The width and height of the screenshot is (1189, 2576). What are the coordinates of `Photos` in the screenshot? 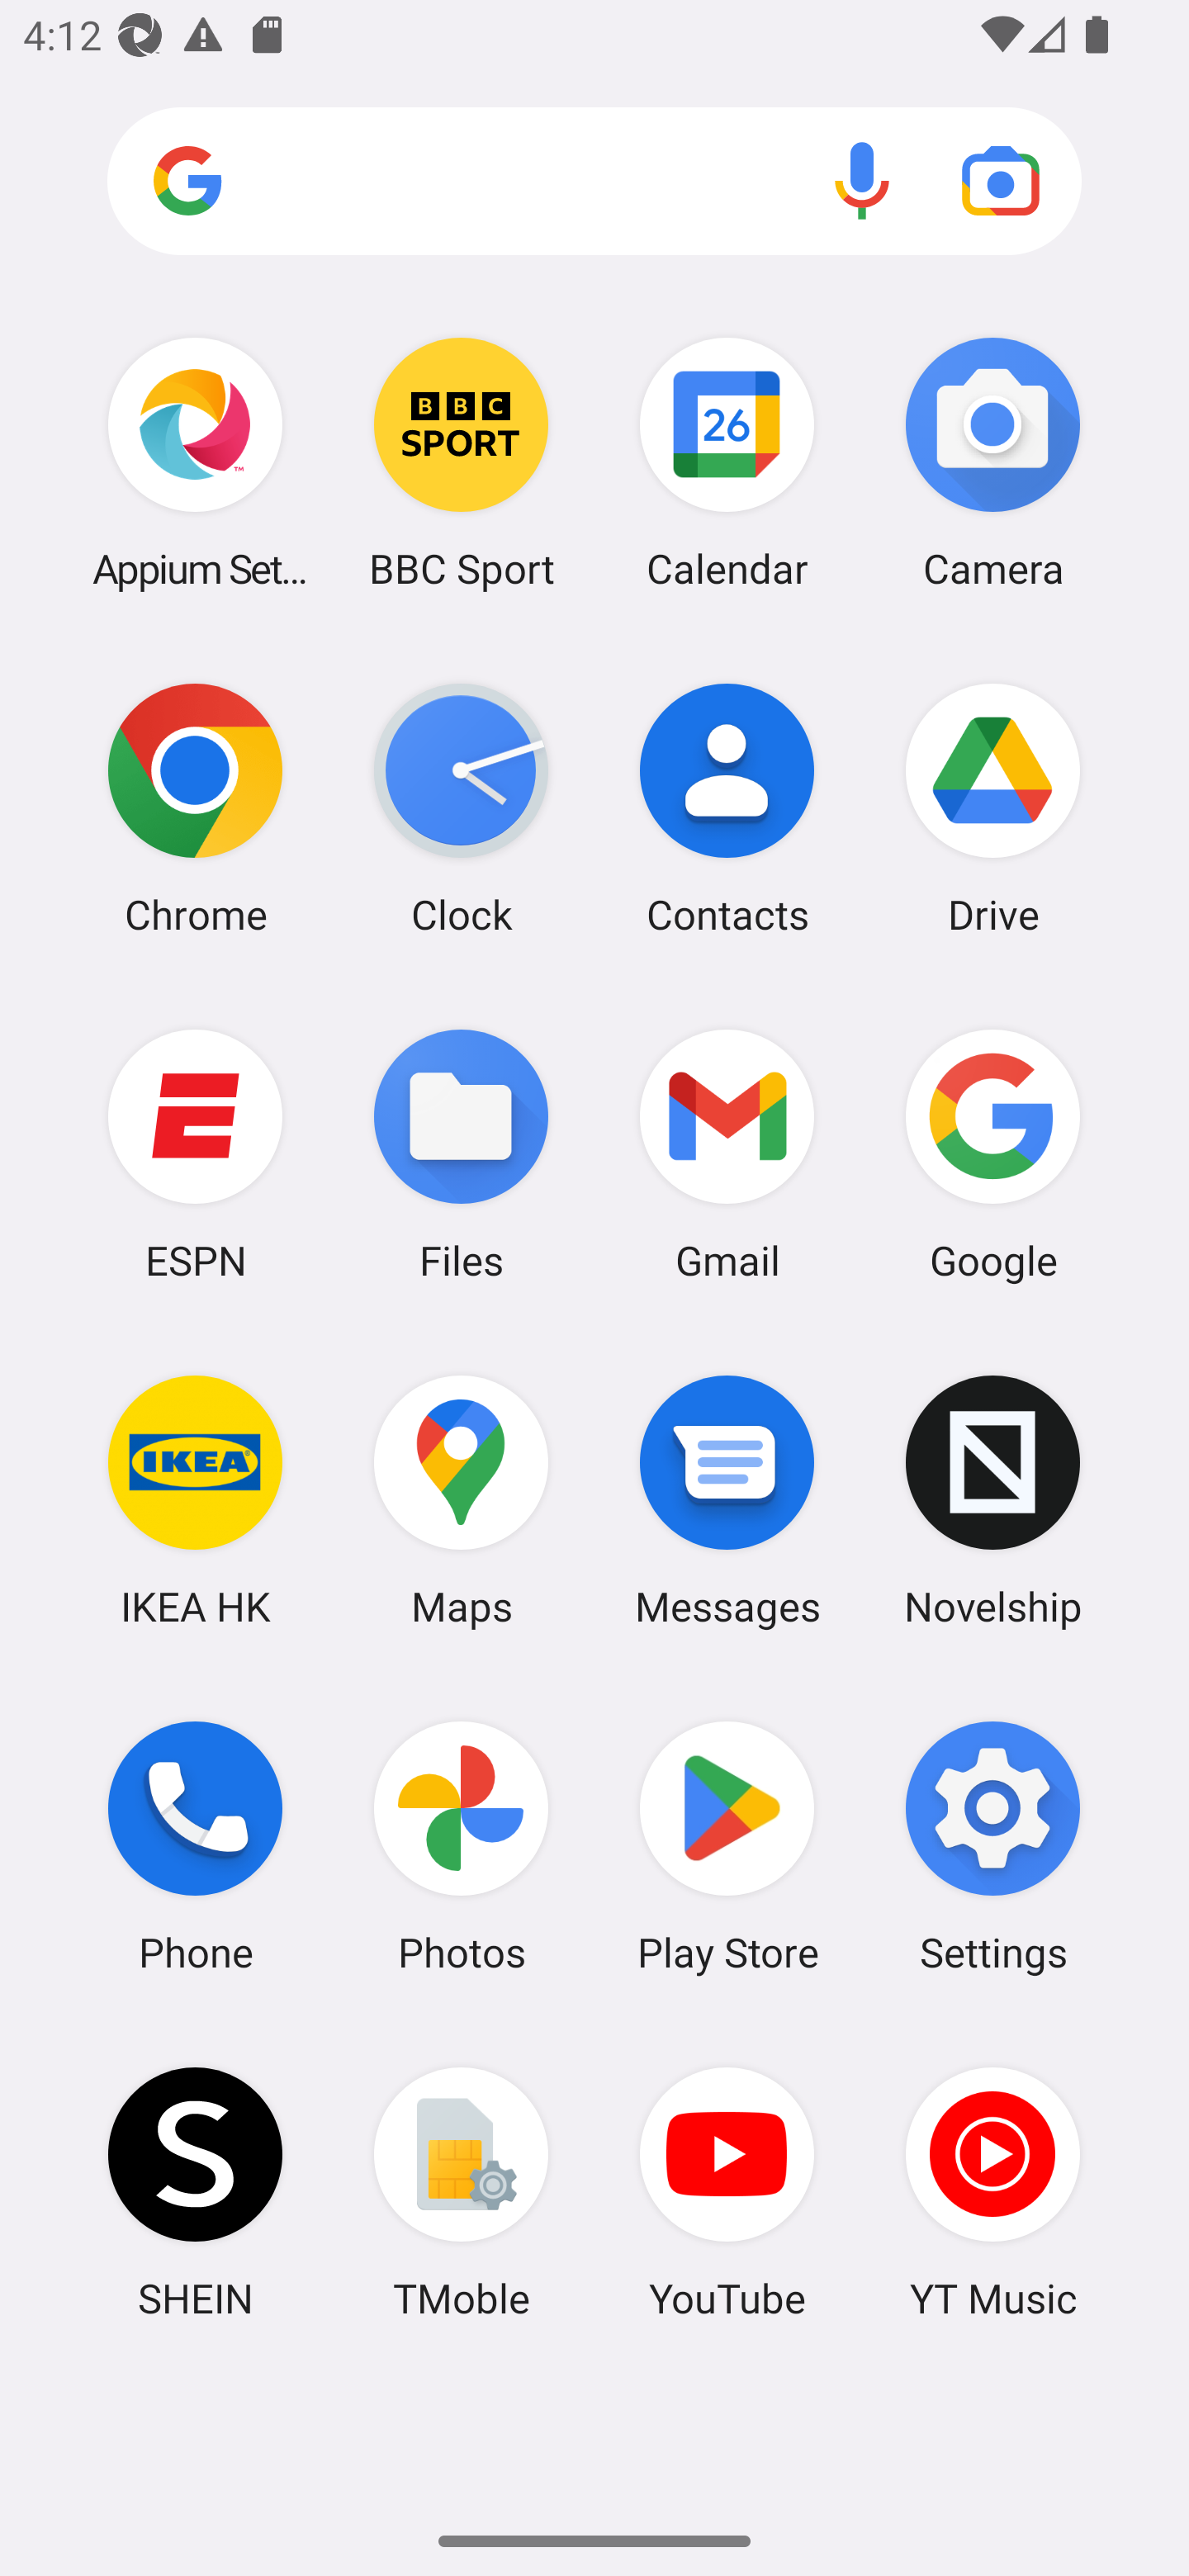 It's located at (461, 1847).